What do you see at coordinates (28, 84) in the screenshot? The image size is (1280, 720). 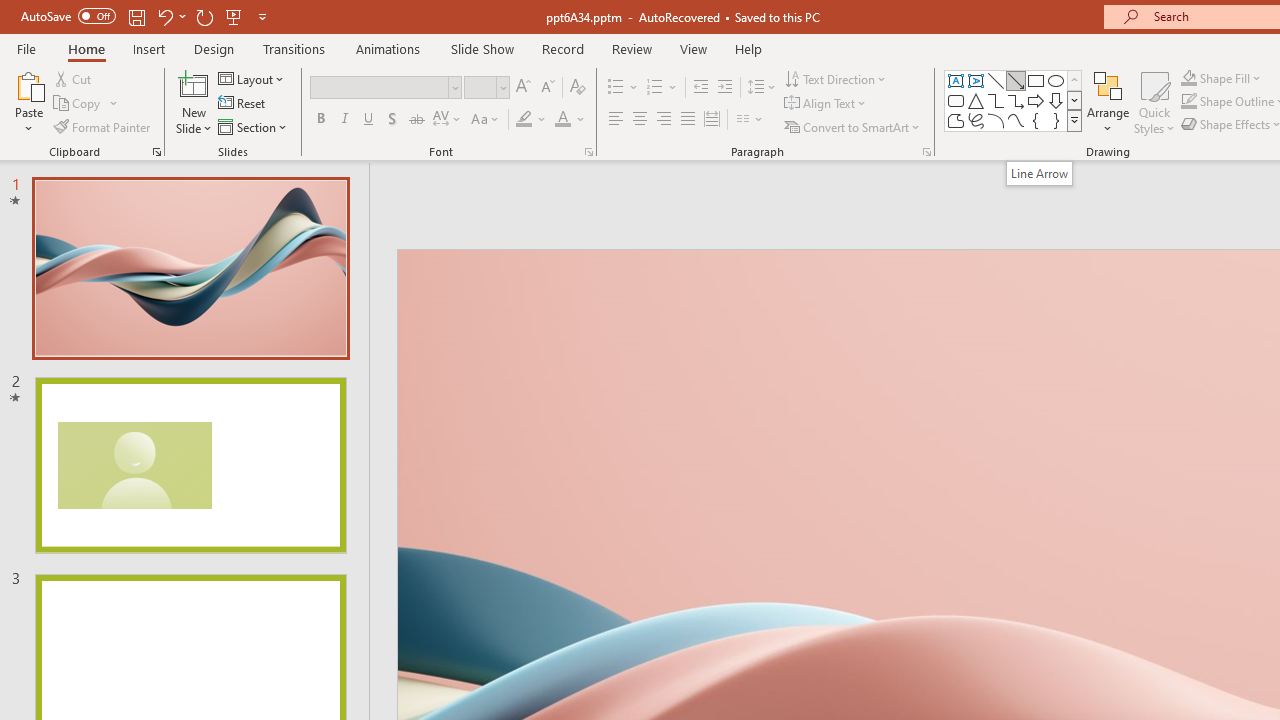 I see `Paste` at bounding box center [28, 84].